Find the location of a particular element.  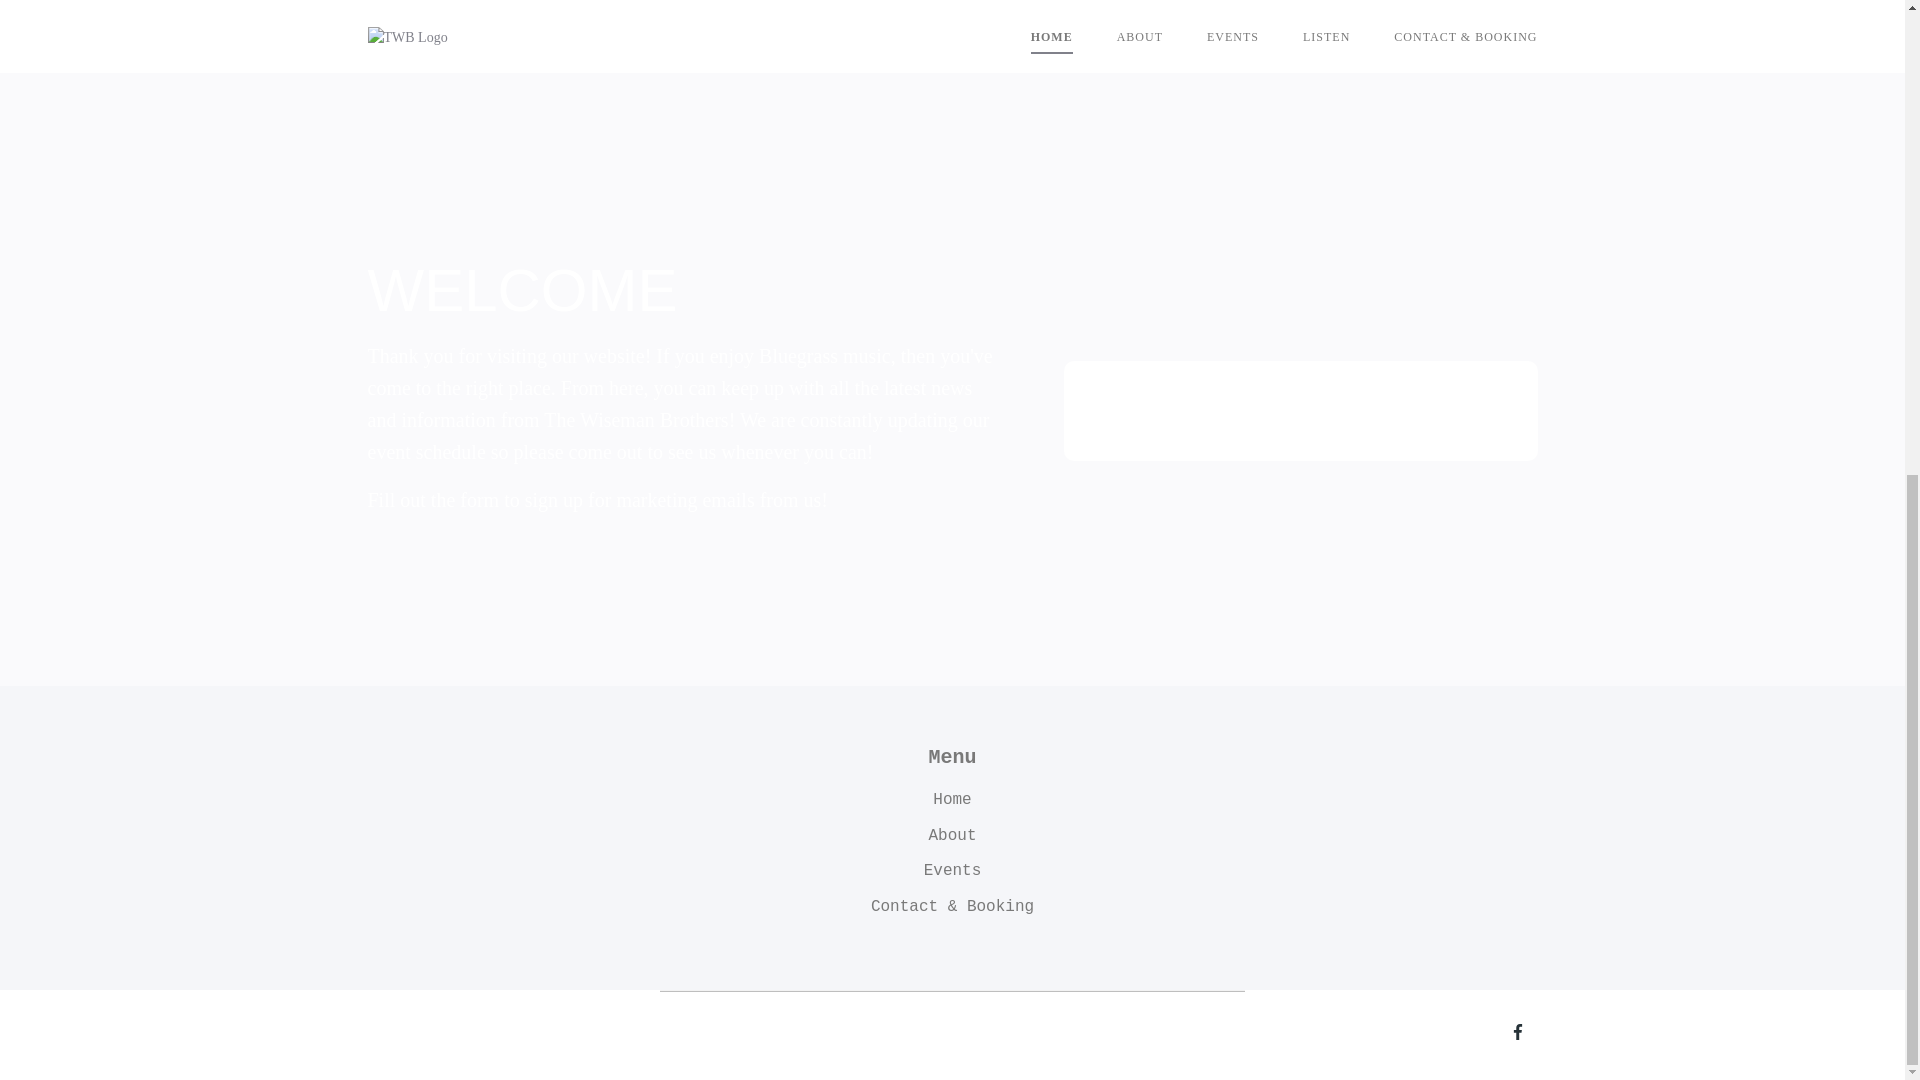

About is located at coordinates (951, 836).